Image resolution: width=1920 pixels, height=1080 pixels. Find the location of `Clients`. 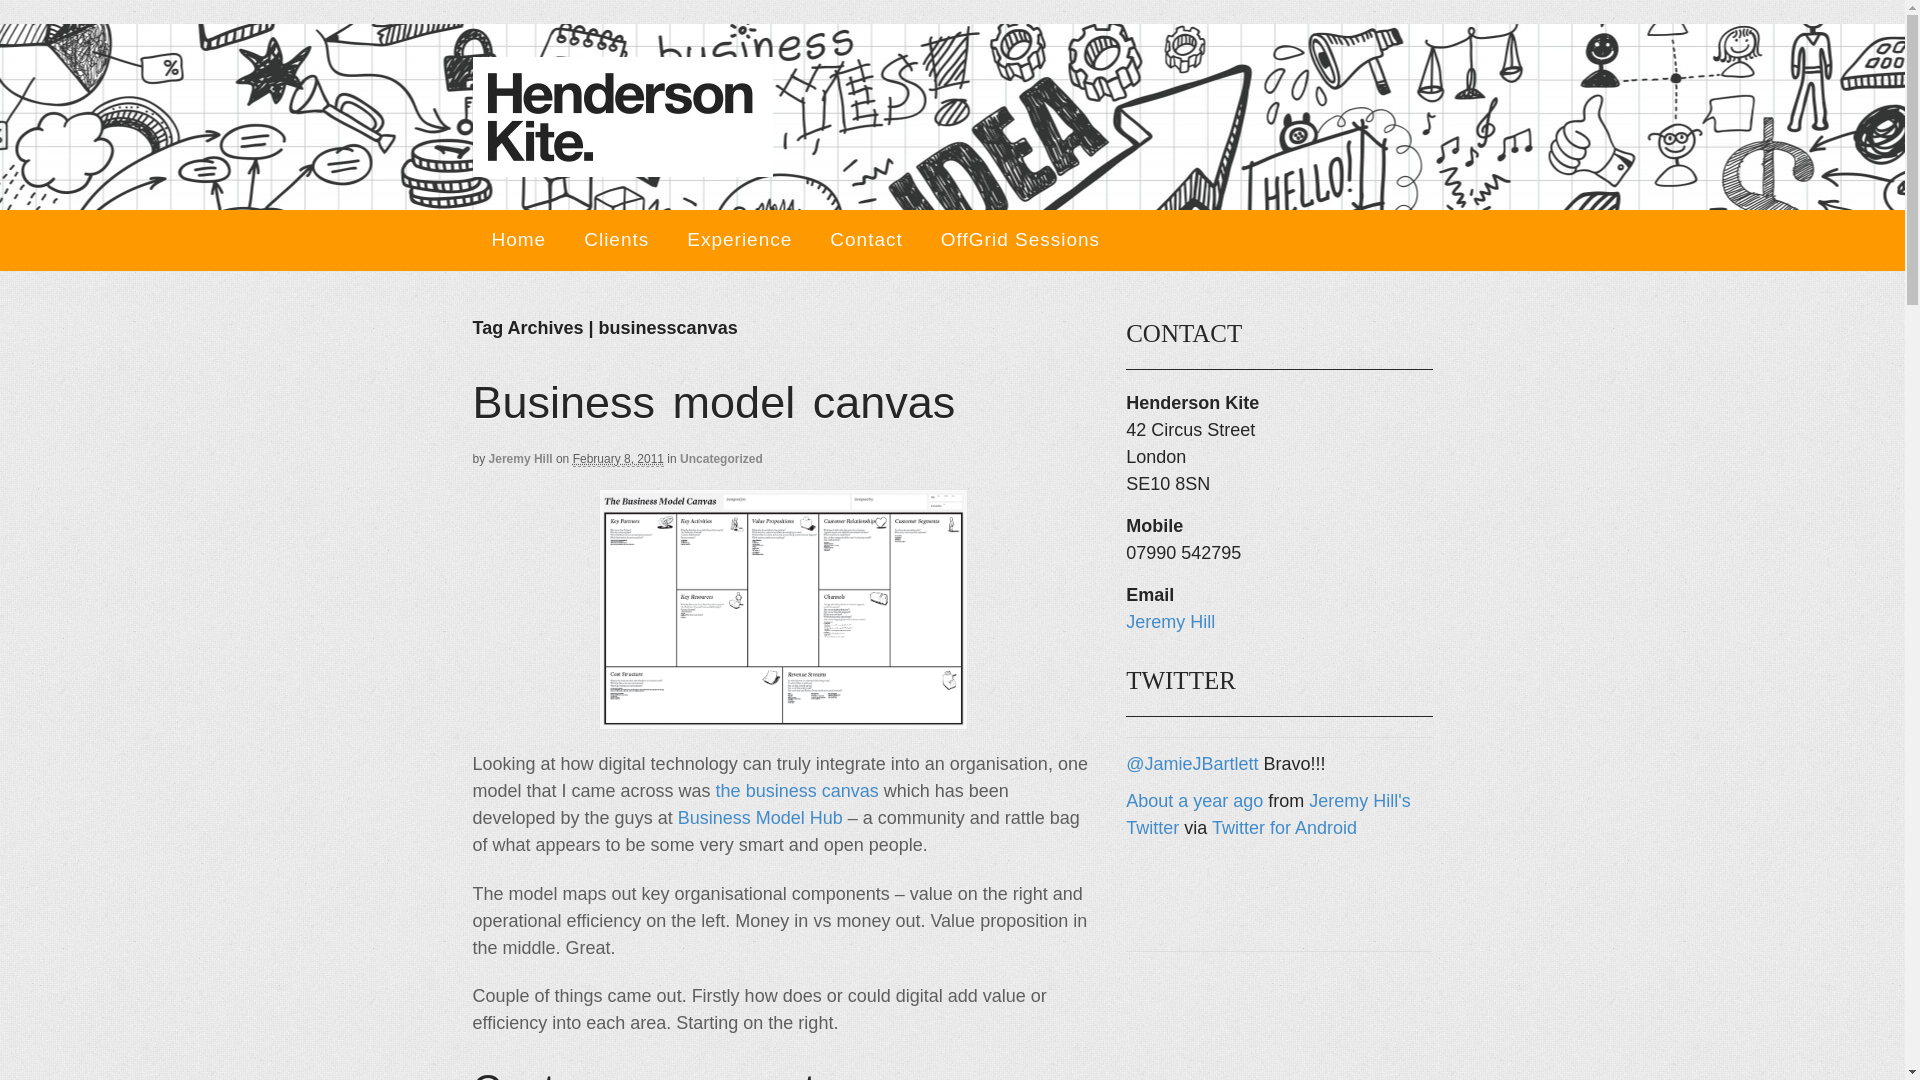

Clients is located at coordinates (616, 240).